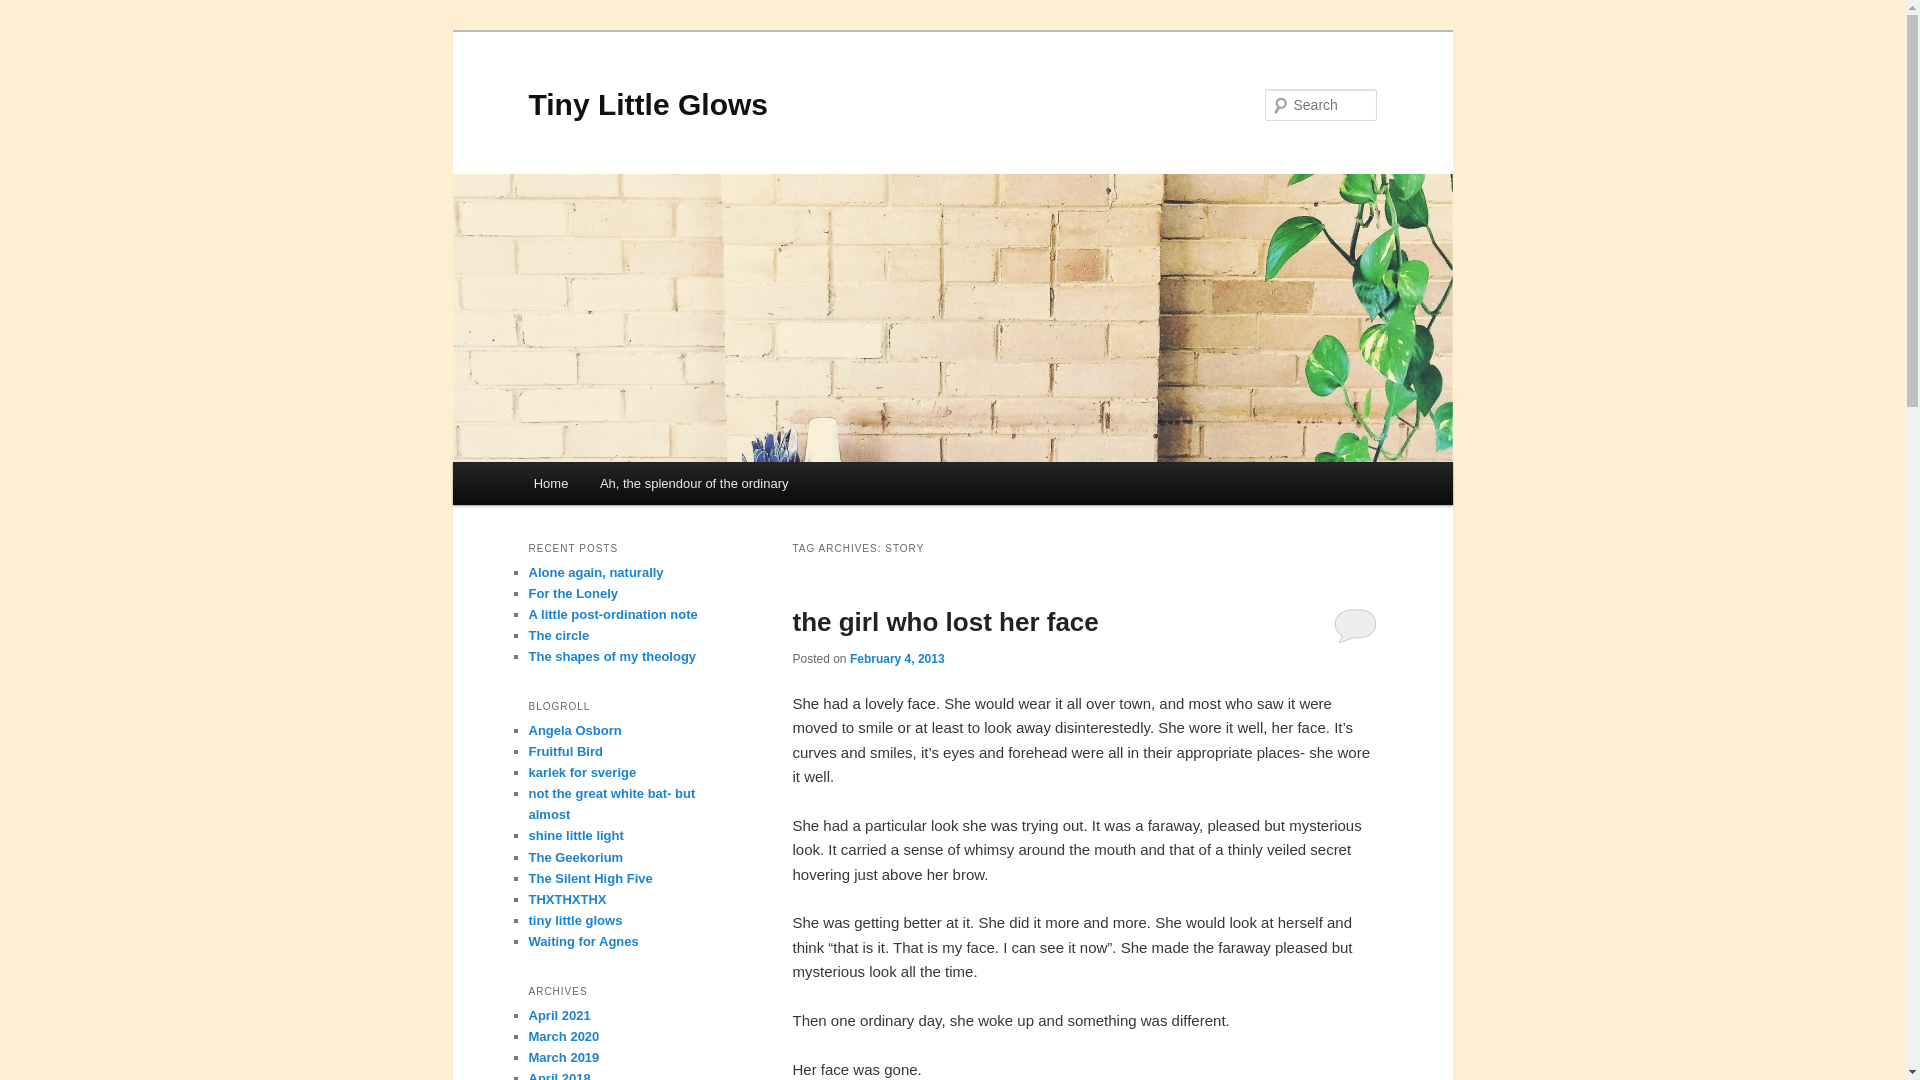 The image size is (1920, 1080). I want to click on THXTHXTHX, so click(567, 900).